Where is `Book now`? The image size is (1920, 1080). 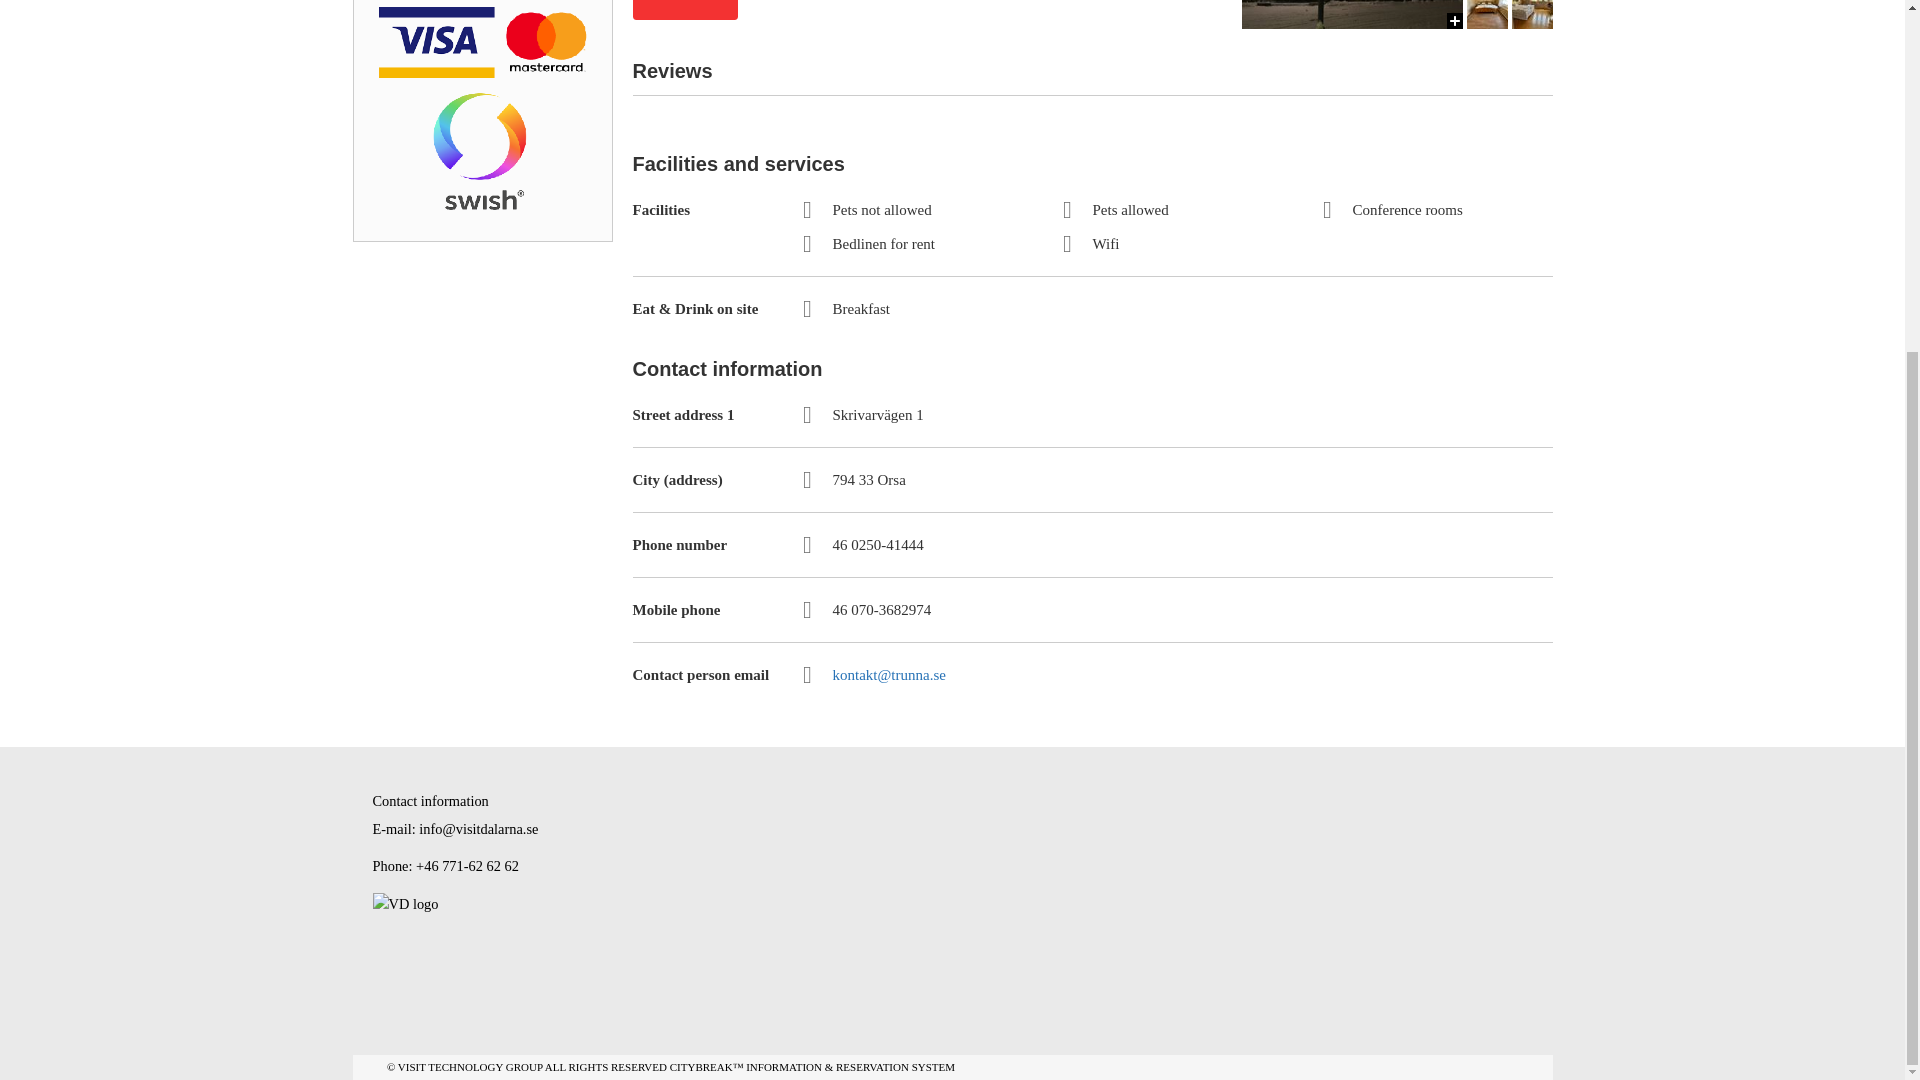
Book now is located at coordinates (684, 10).